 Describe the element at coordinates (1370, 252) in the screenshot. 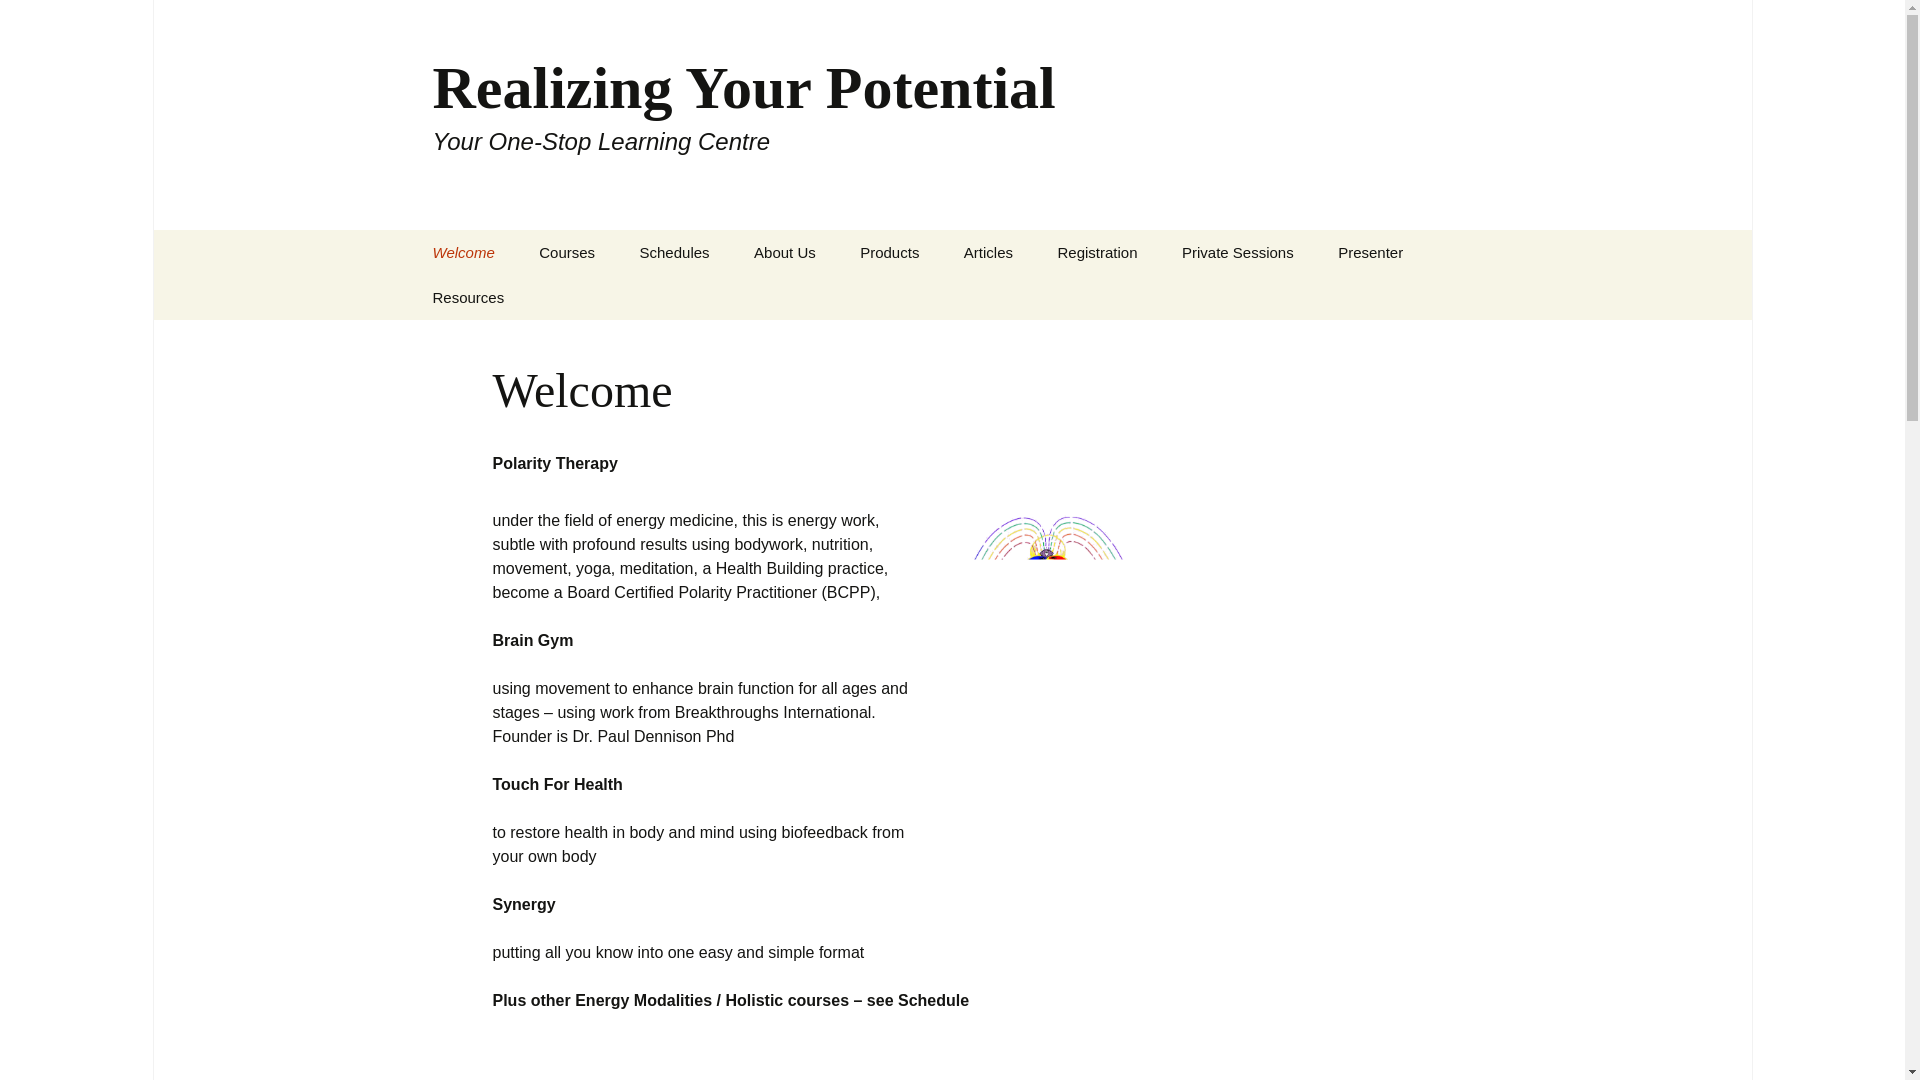

I see `Welcome` at that location.